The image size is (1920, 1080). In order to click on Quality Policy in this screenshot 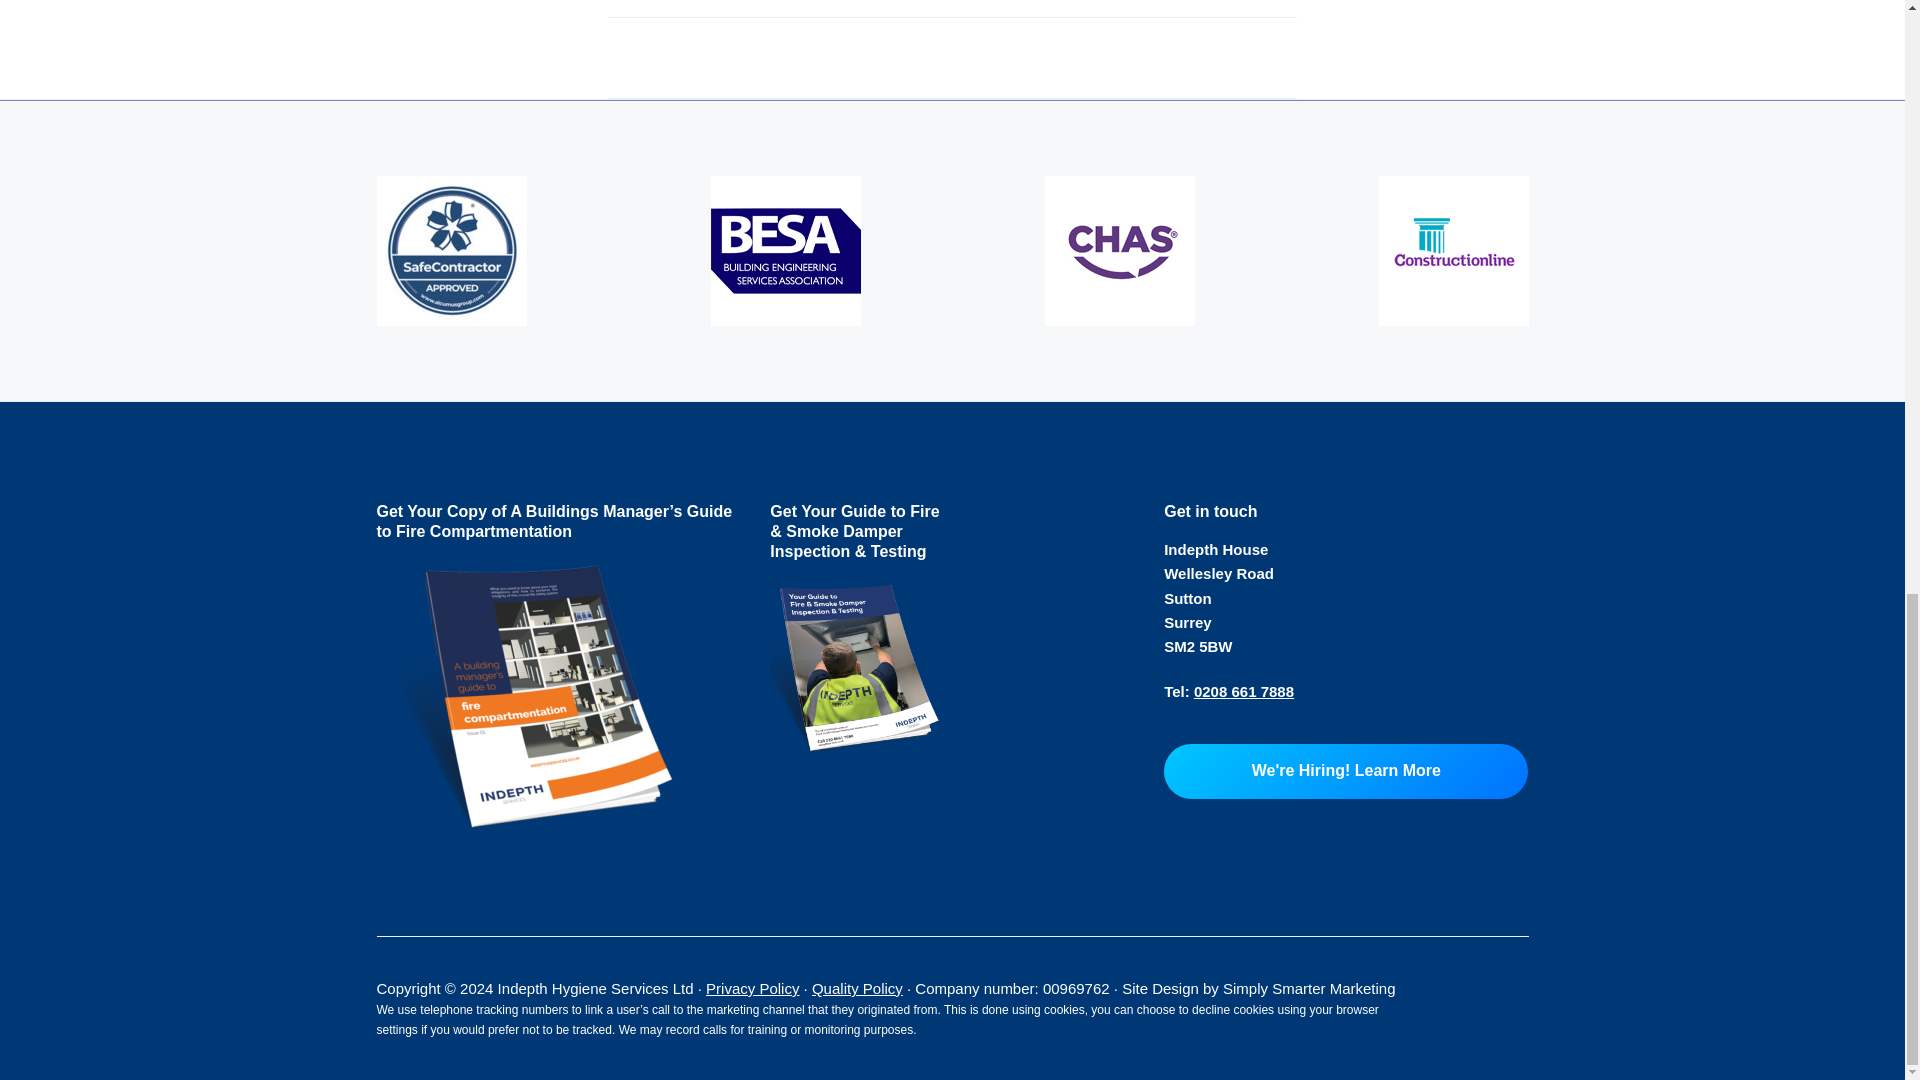, I will do `click(857, 988)`.